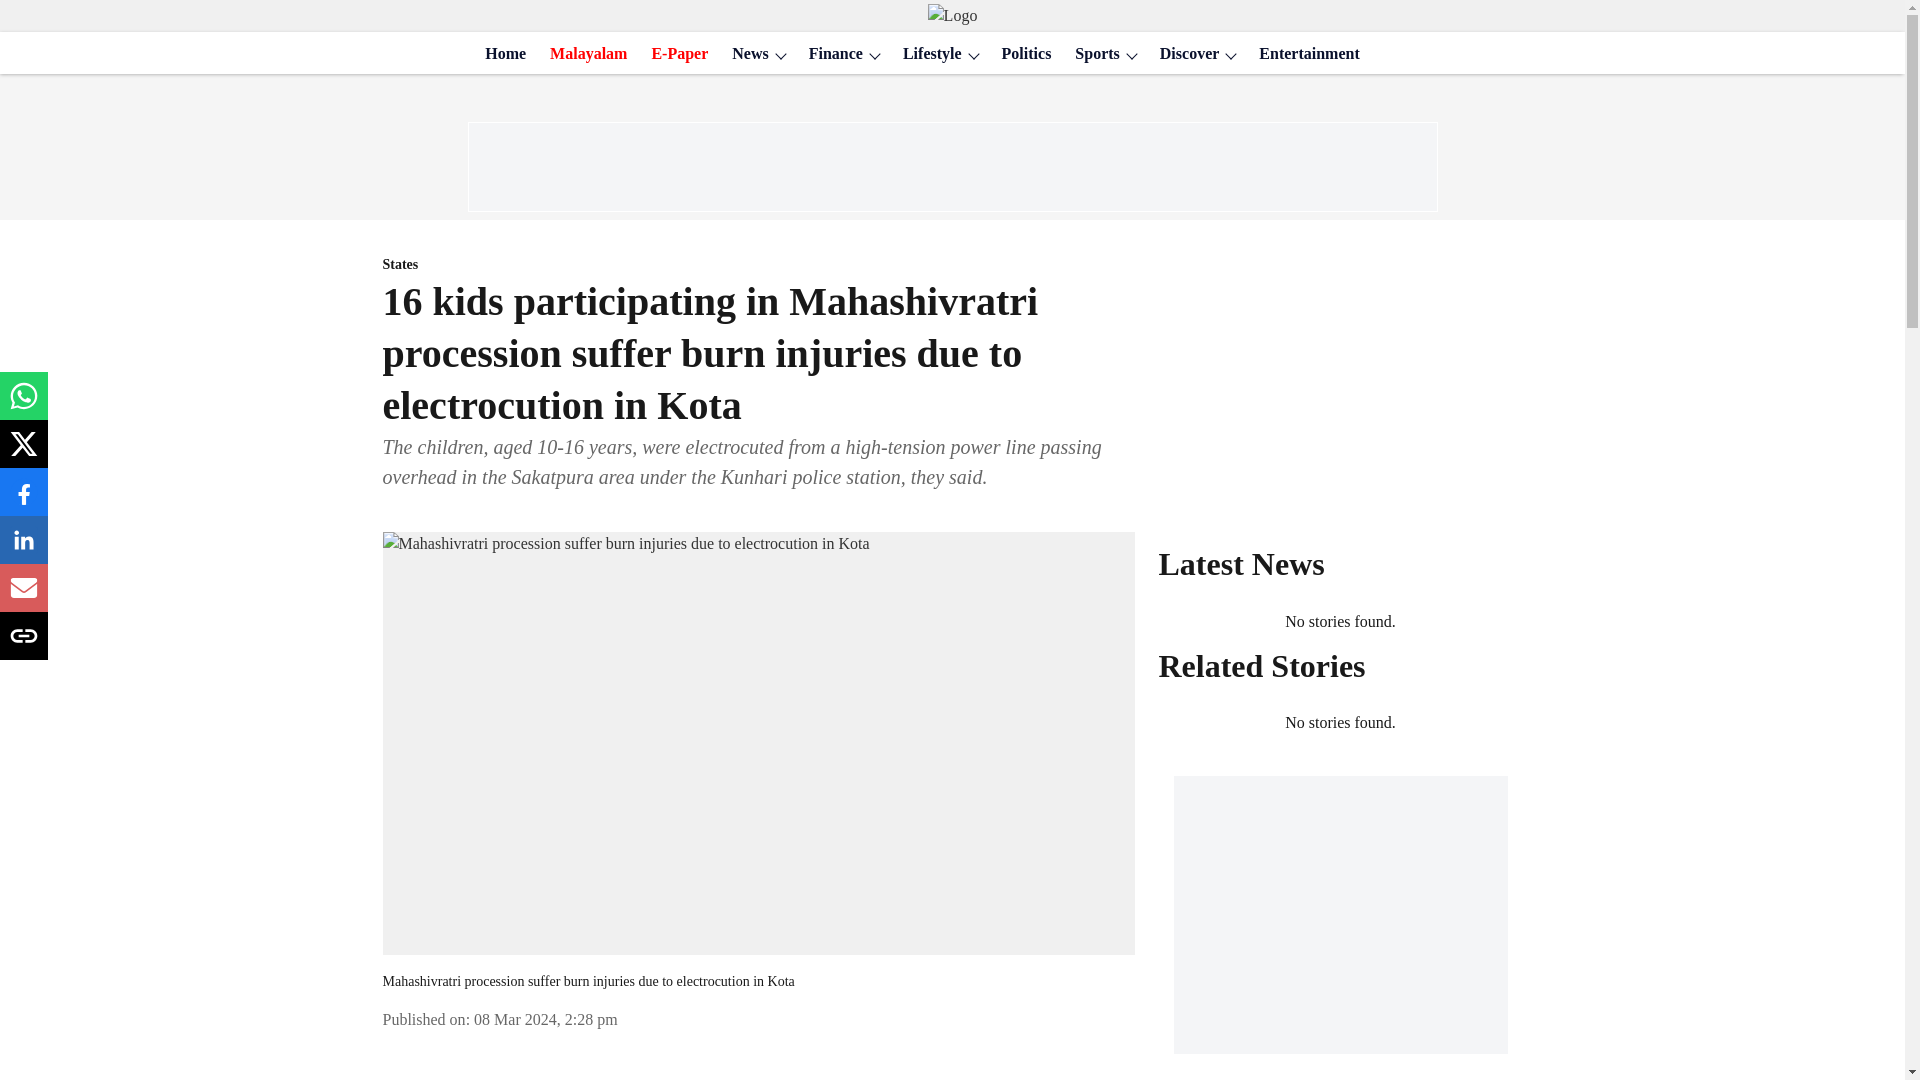 This screenshot has width=1920, height=1080. I want to click on 2024-03-08 14:28, so click(546, 1019).